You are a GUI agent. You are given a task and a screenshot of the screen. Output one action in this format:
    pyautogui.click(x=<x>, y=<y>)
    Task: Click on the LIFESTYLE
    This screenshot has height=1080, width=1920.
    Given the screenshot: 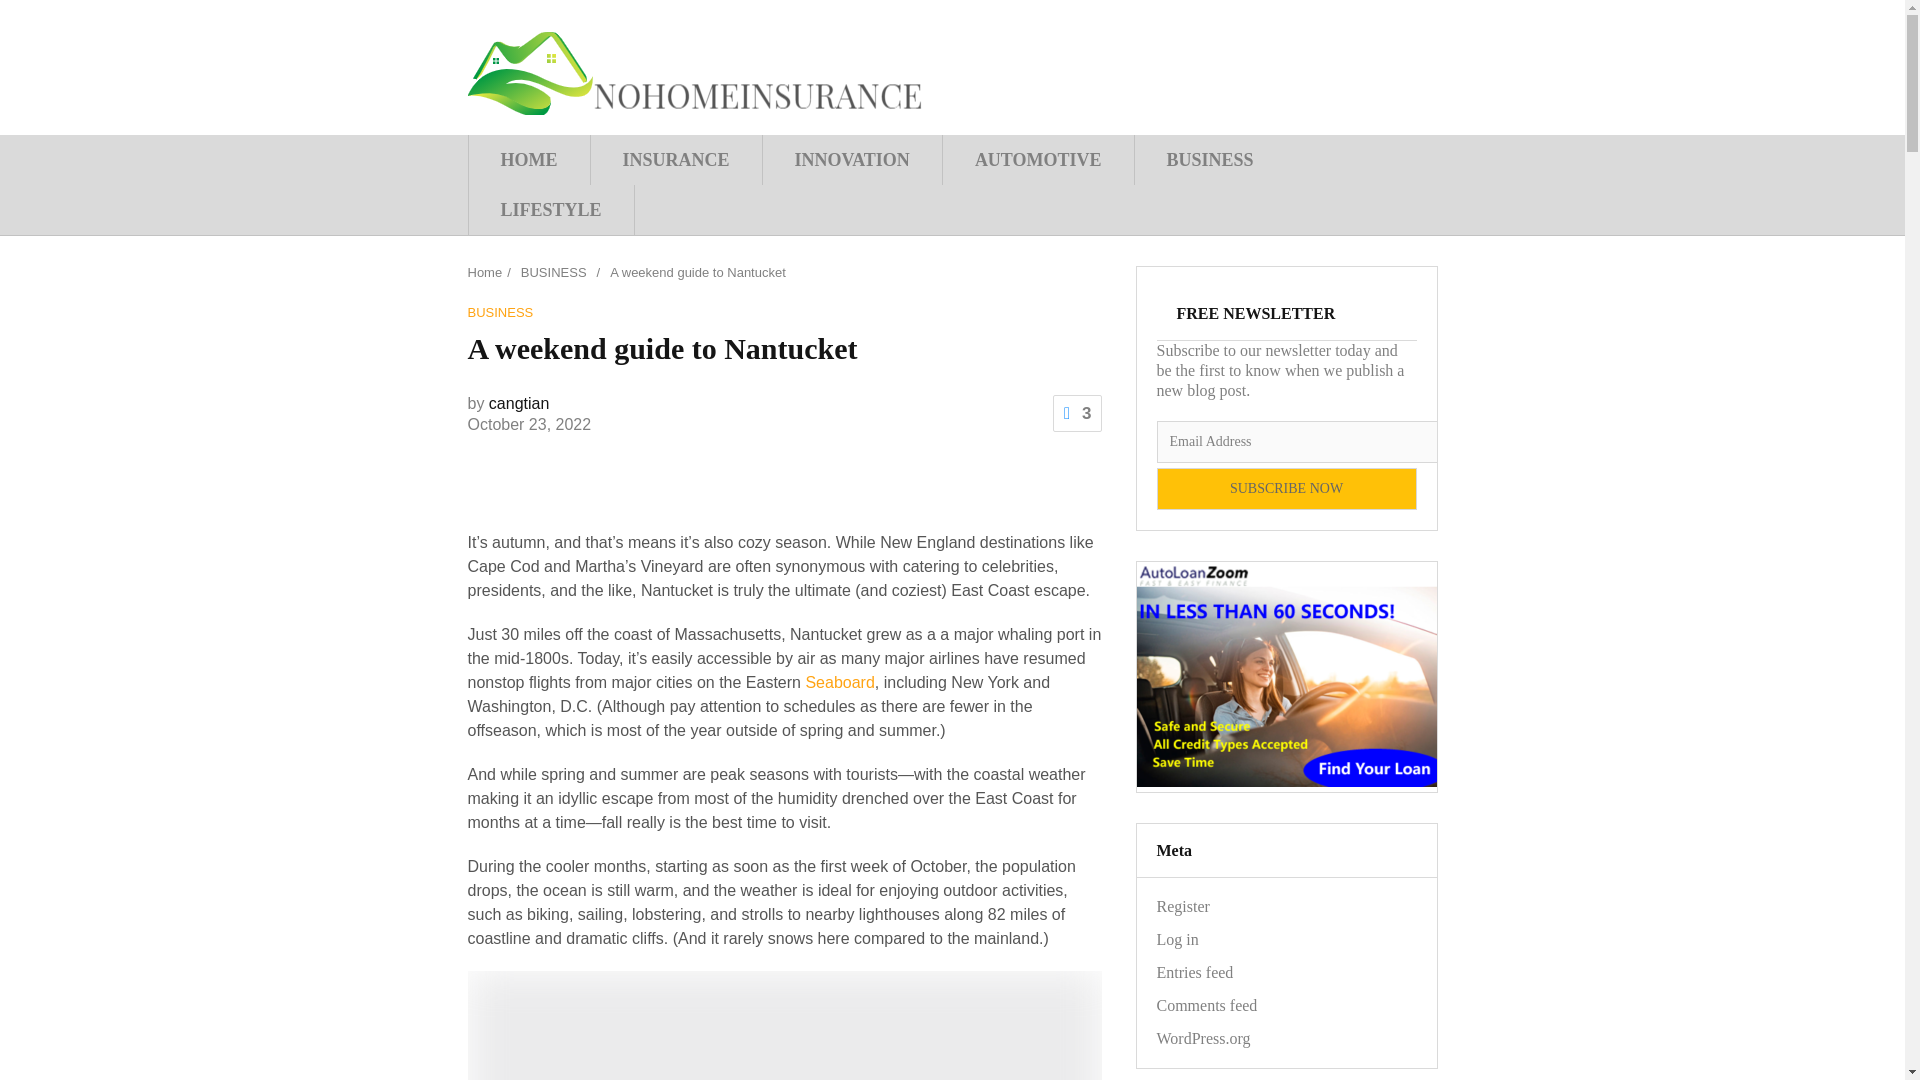 What is the action you would take?
    pyautogui.click(x=552, y=210)
    